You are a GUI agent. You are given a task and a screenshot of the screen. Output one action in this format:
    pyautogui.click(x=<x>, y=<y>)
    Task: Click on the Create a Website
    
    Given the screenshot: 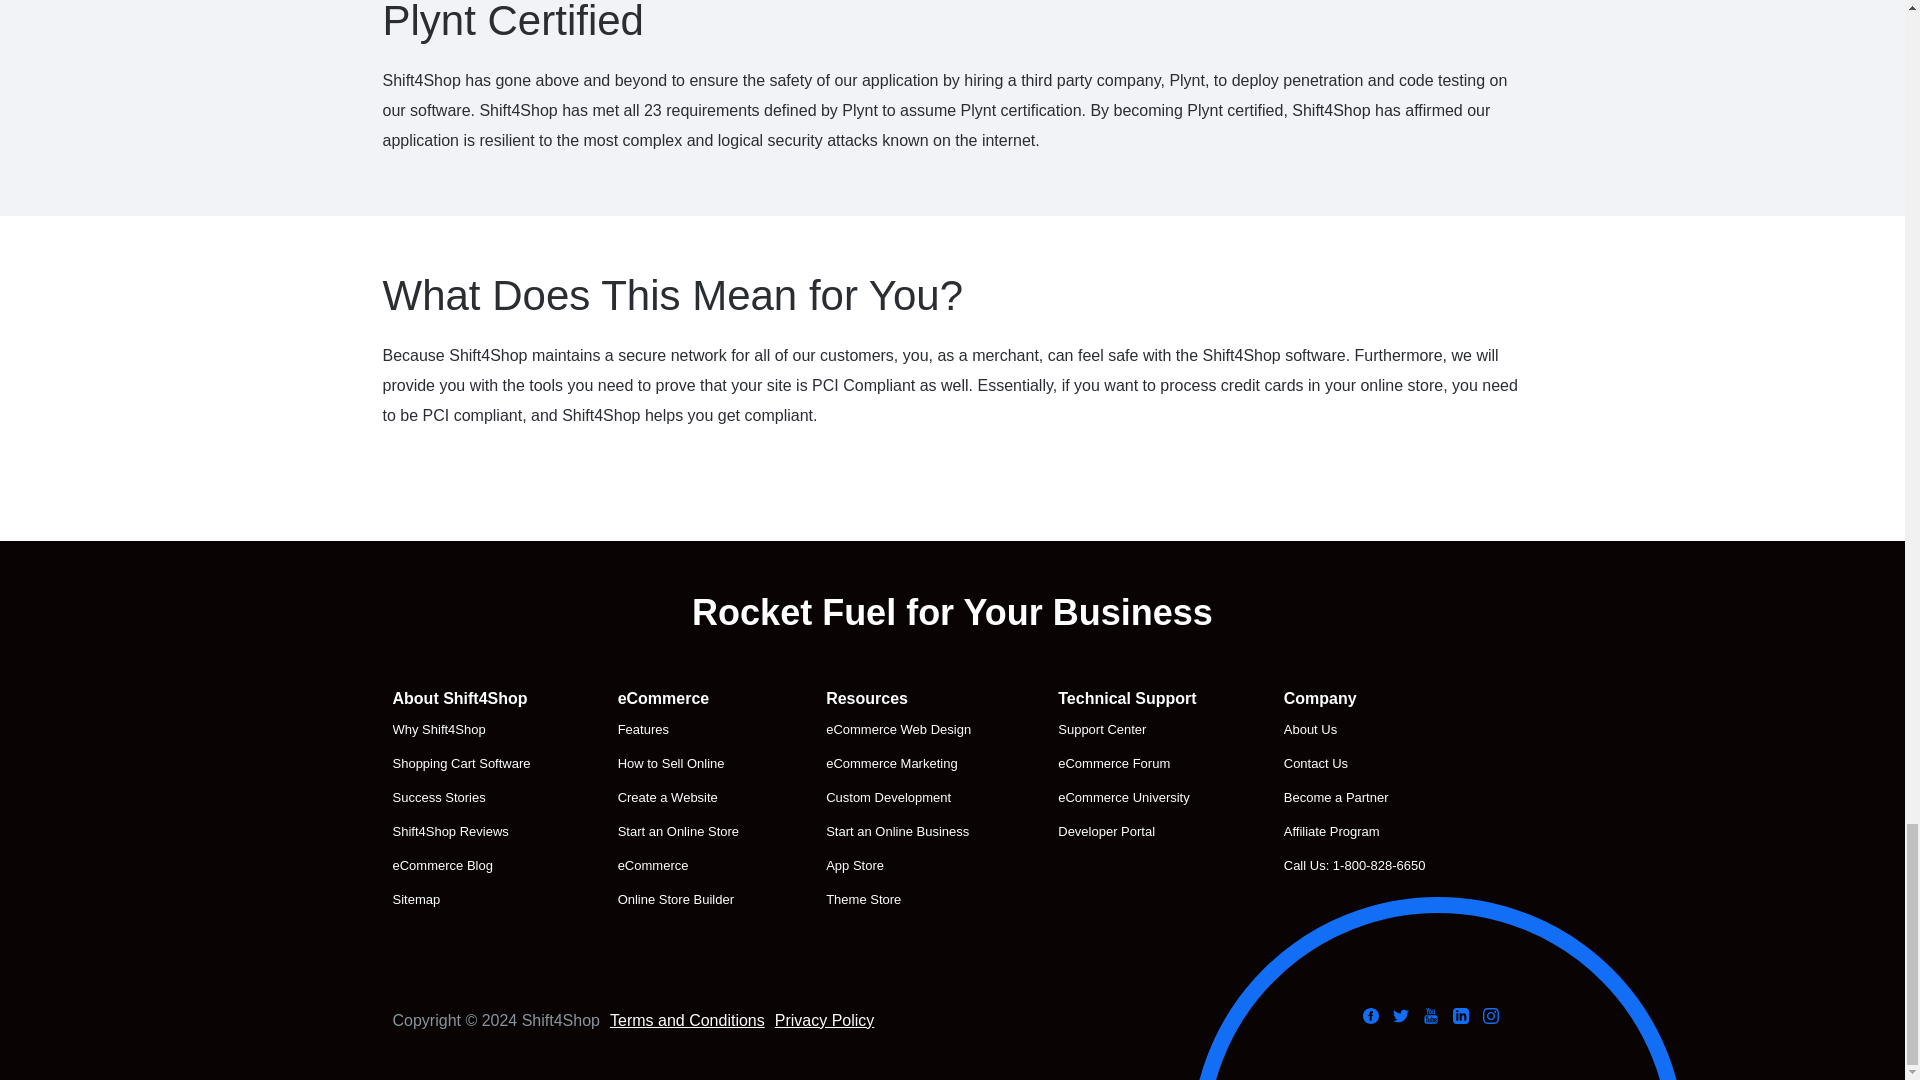 What is the action you would take?
    pyautogui.click(x=678, y=798)
    